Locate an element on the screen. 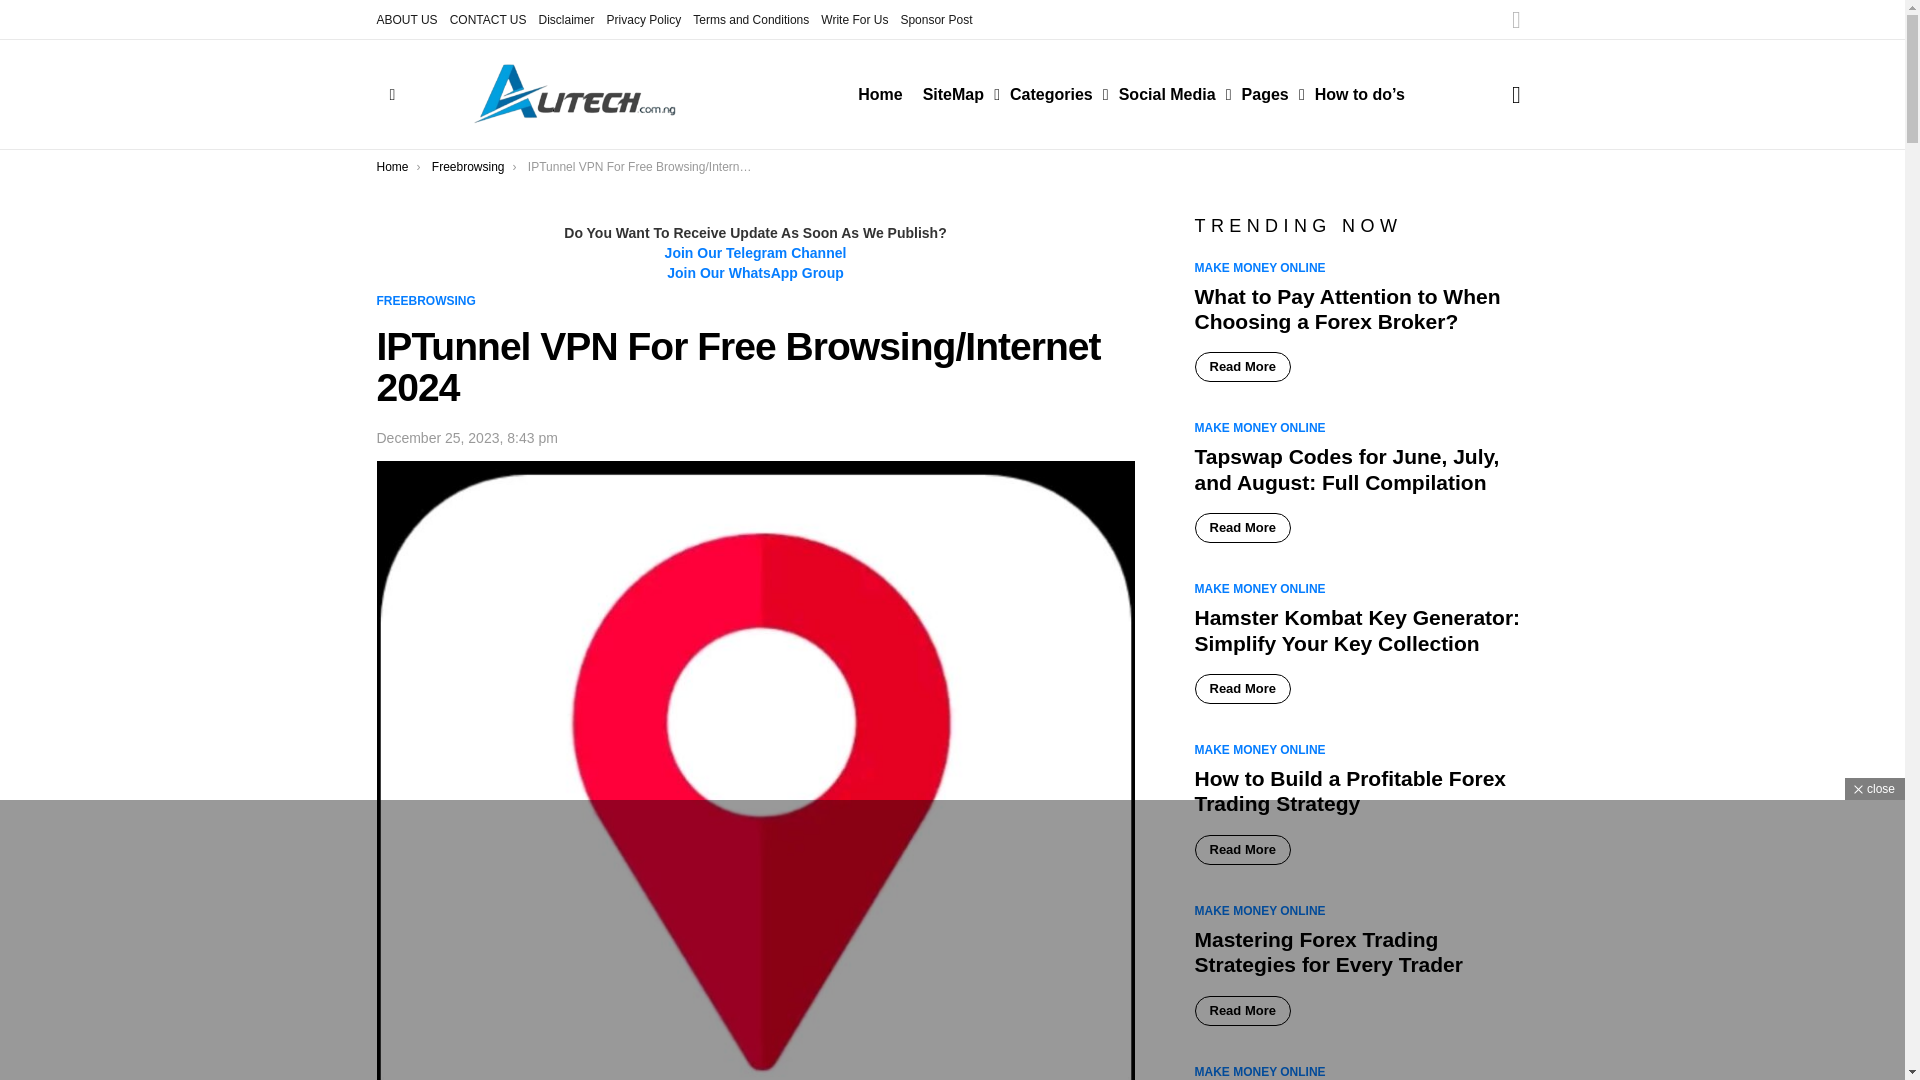  ABOUT US is located at coordinates (406, 20).